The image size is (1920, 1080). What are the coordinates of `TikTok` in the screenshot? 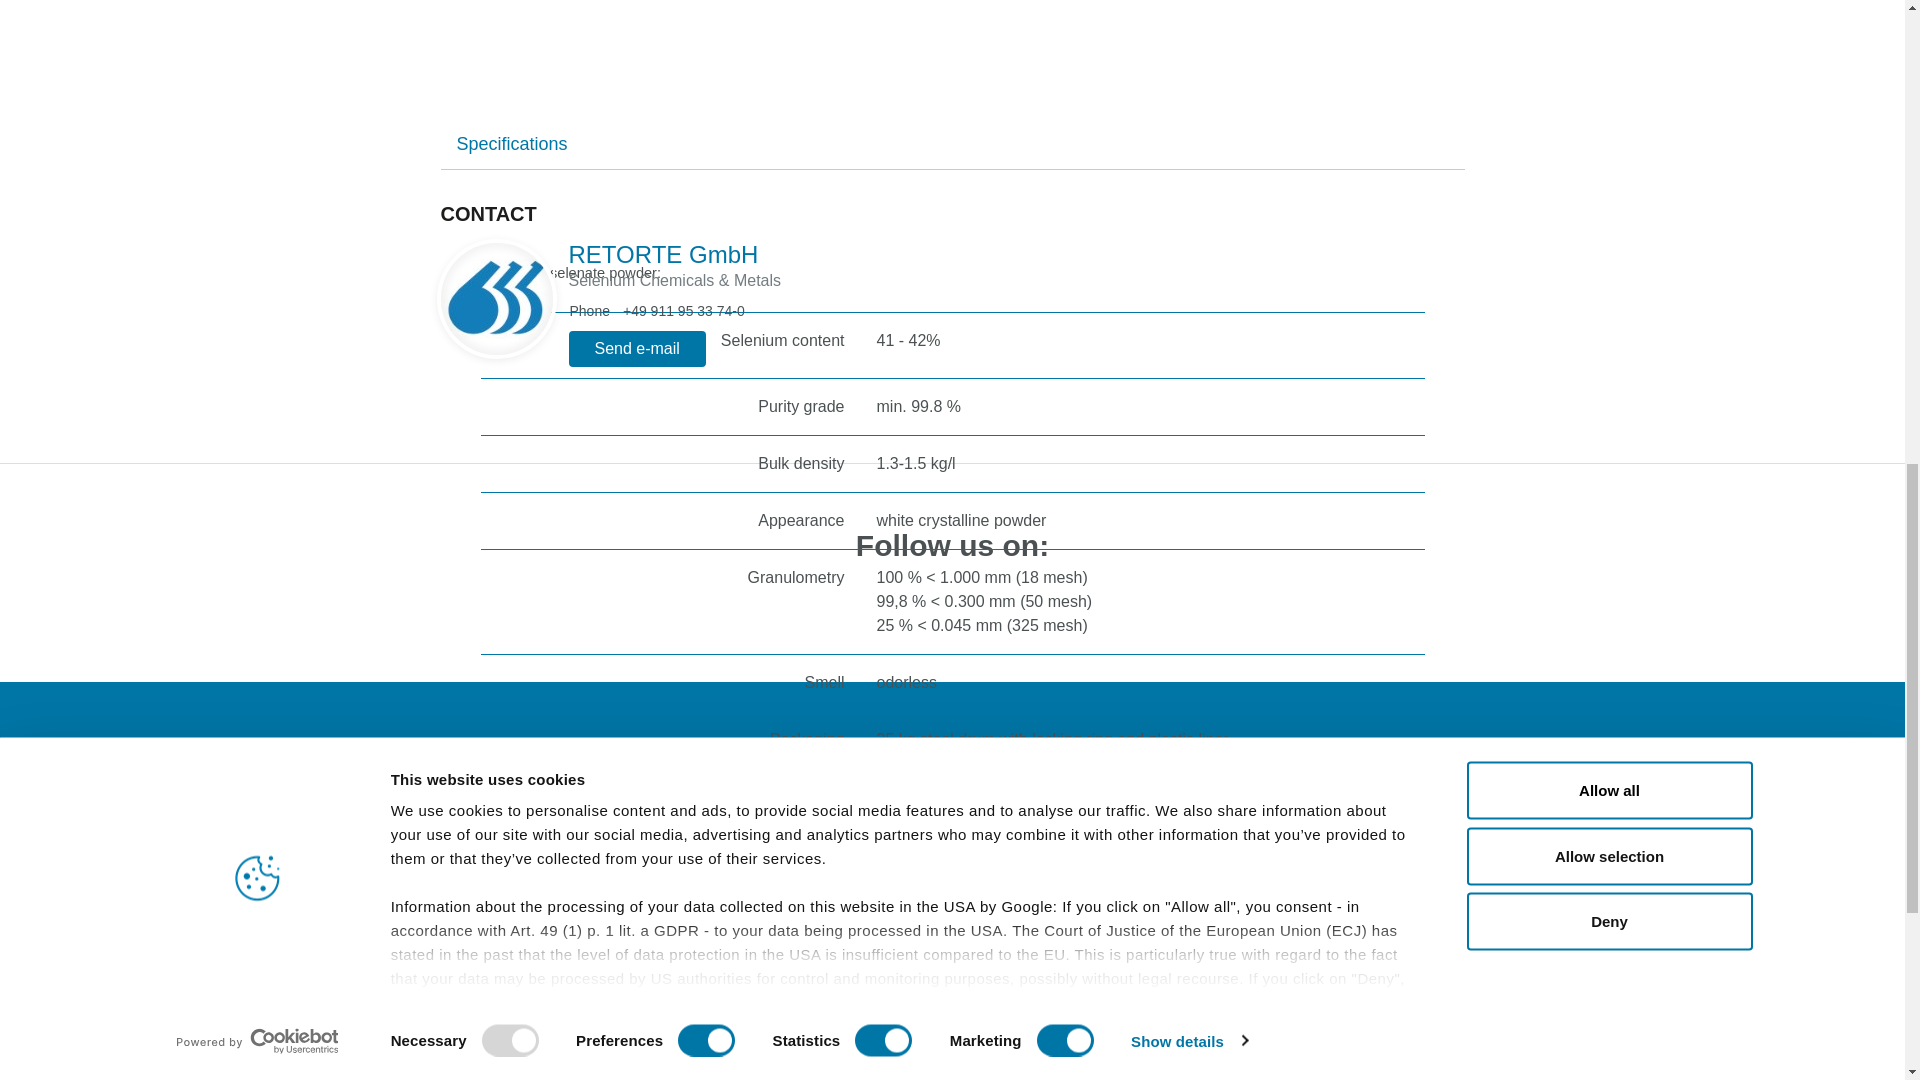 It's located at (997, 605).